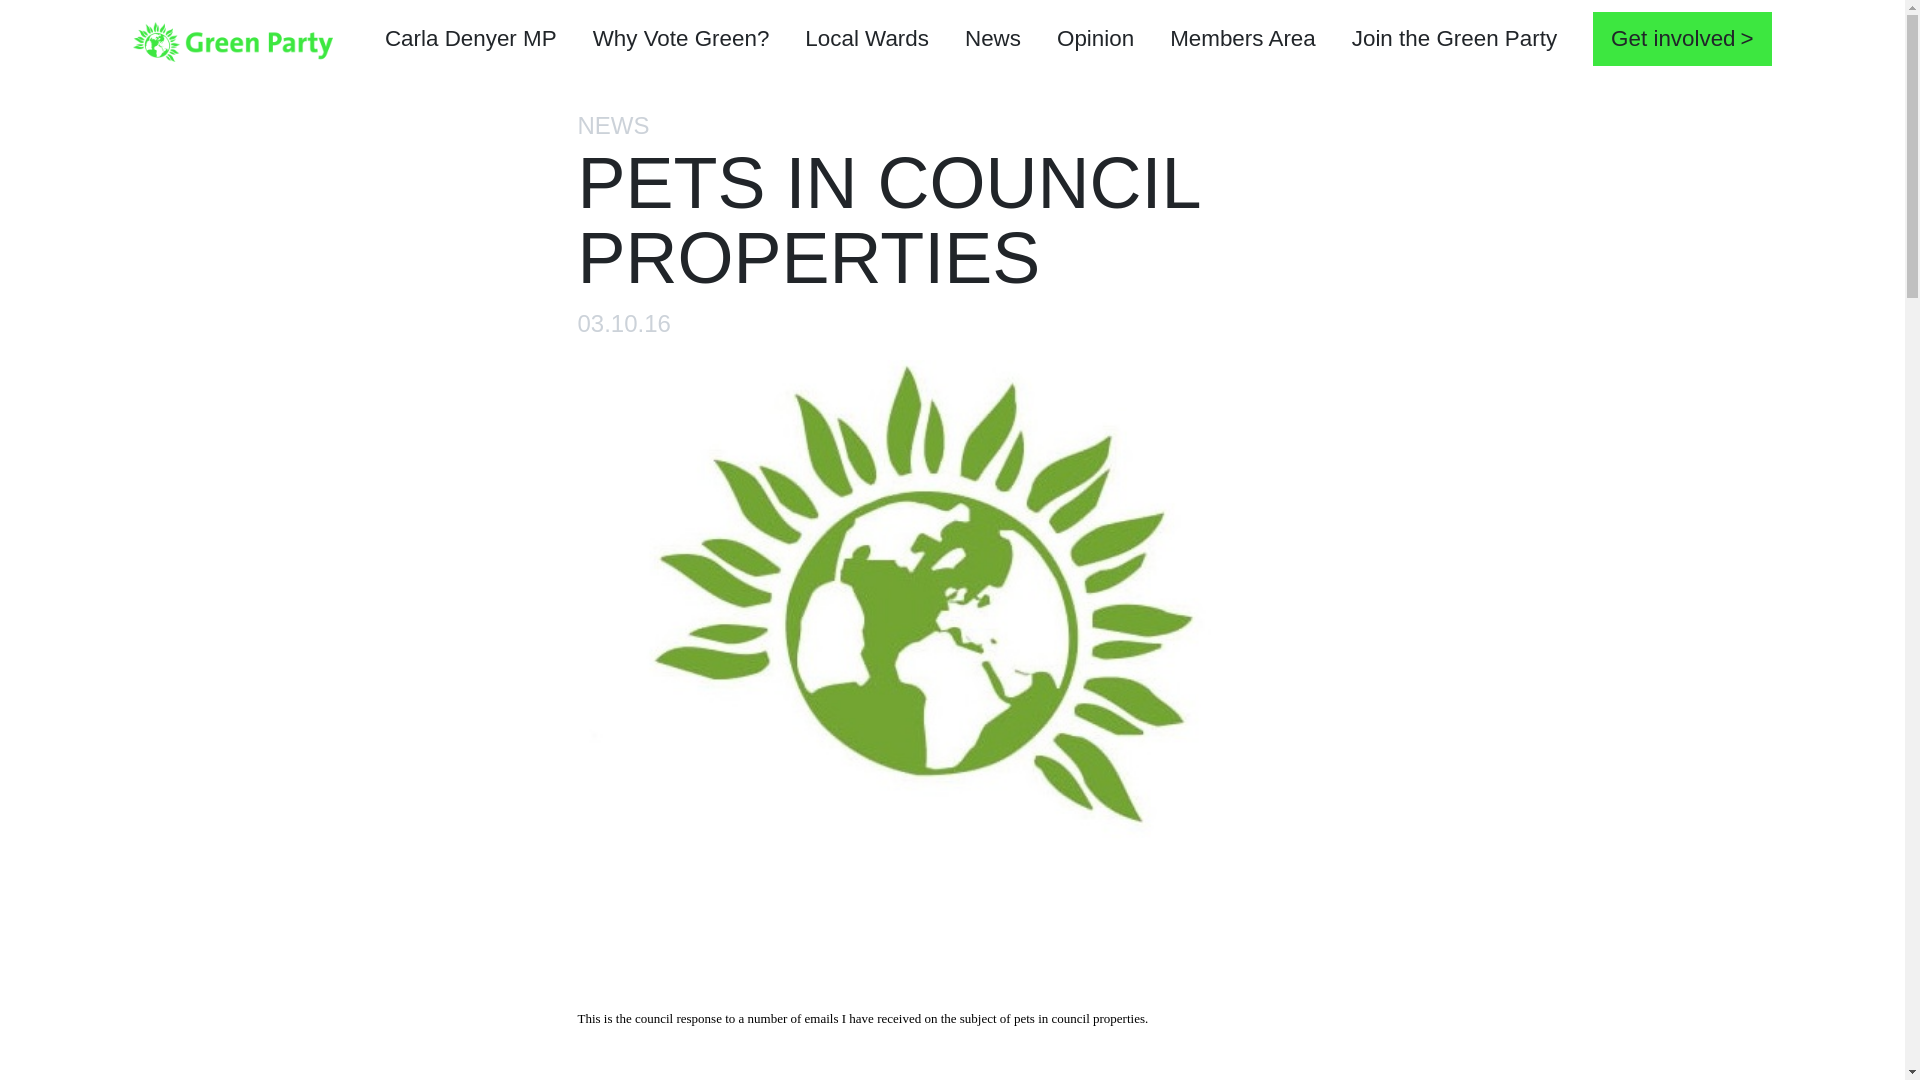 The image size is (1920, 1080). I want to click on Get involved, so click(1682, 38).